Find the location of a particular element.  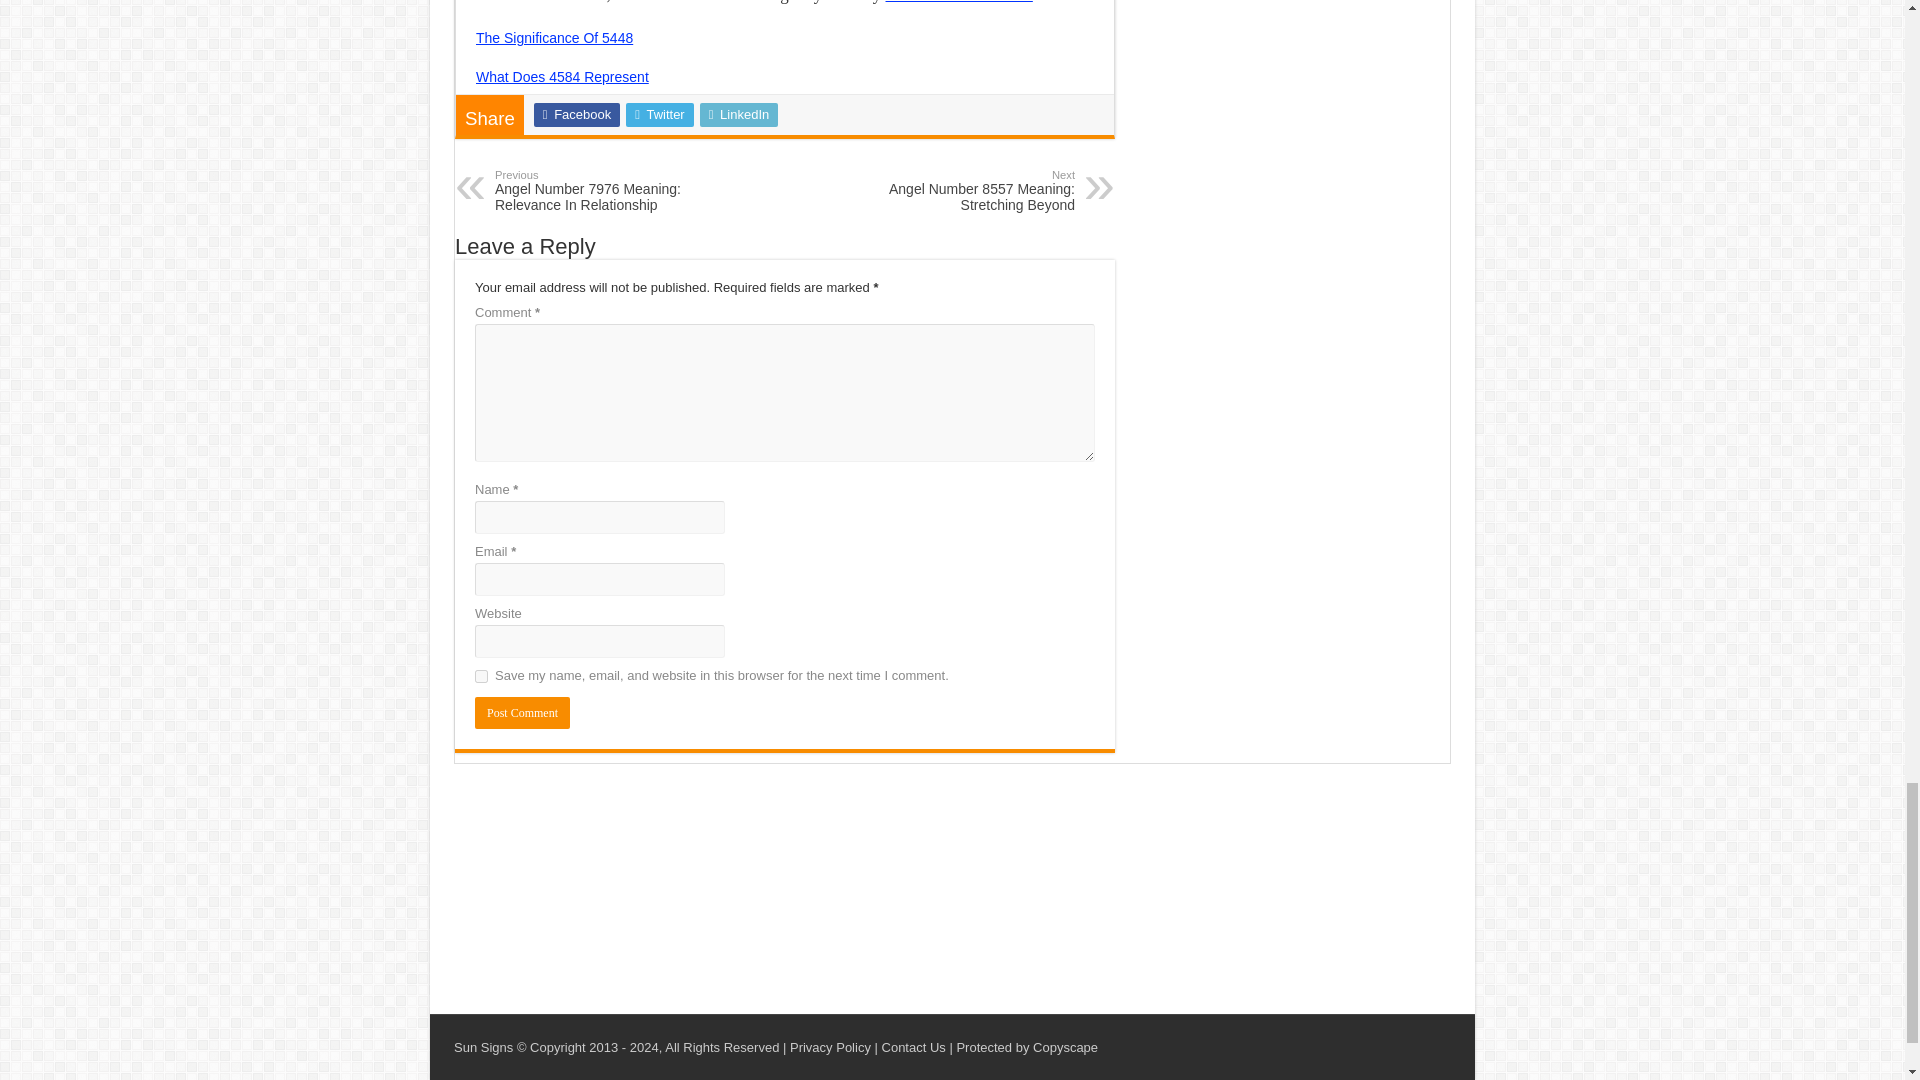

Post Comment is located at coordinates (522, 712).